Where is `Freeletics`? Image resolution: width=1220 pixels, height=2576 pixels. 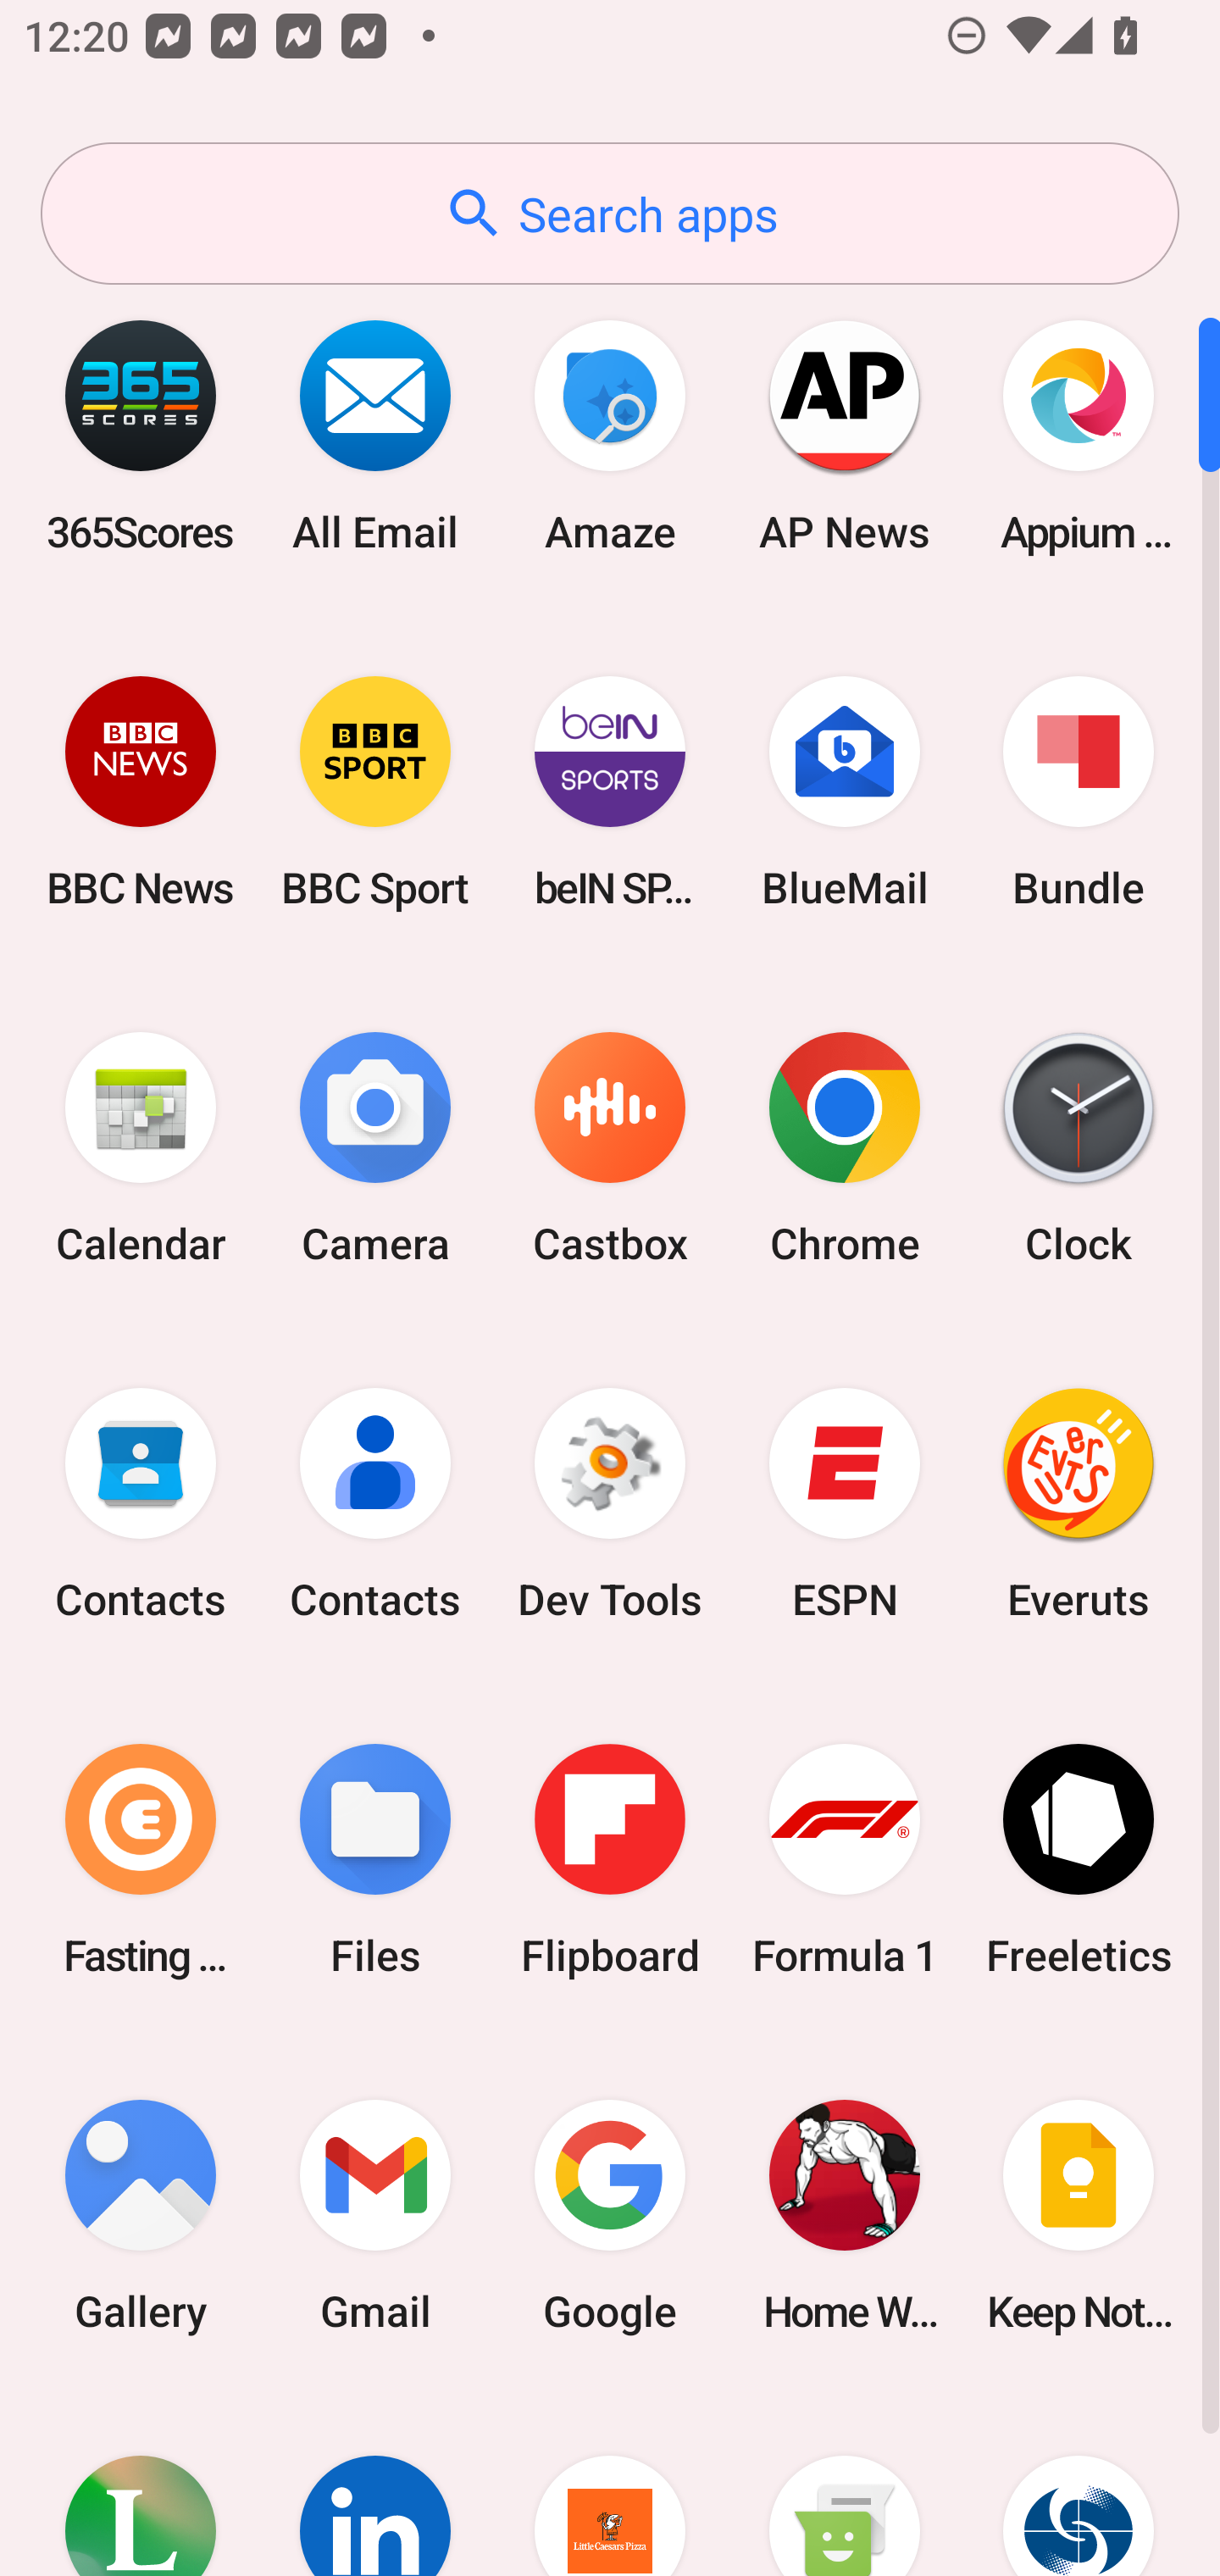
Freeletics is located at coordinates (1079, 1859).